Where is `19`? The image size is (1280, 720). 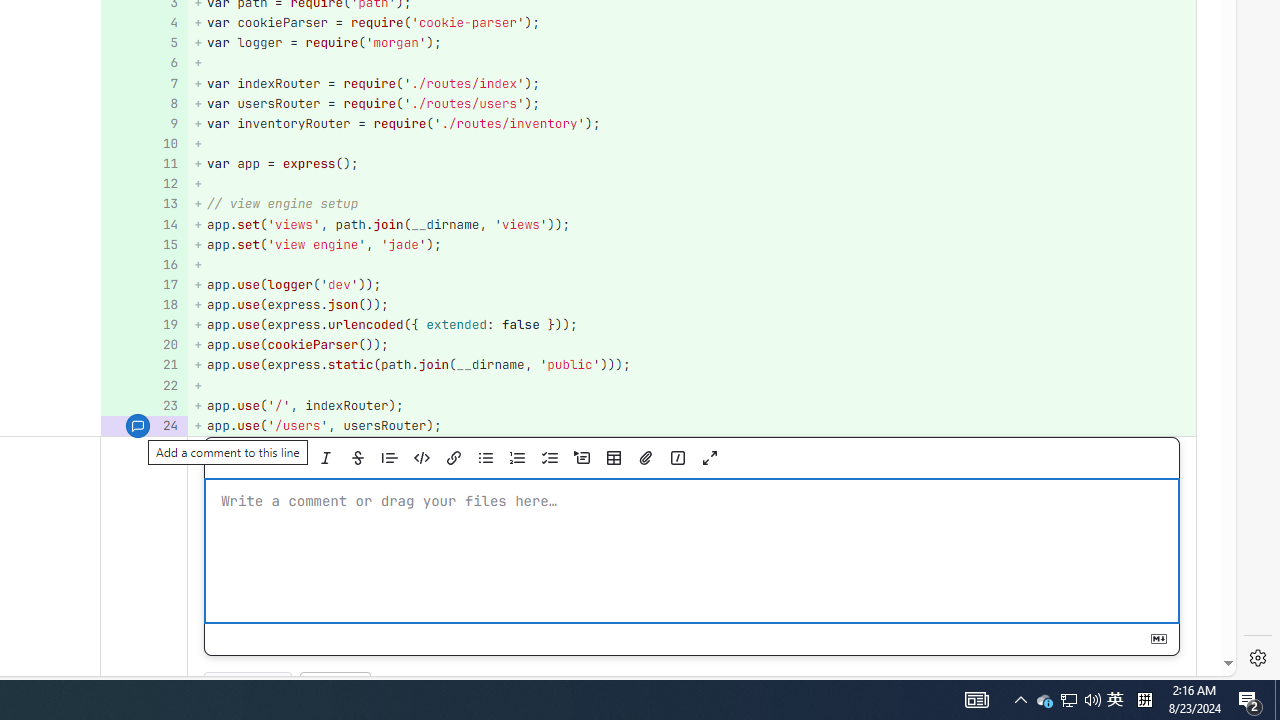
19 is located at coordinates (142, 326).